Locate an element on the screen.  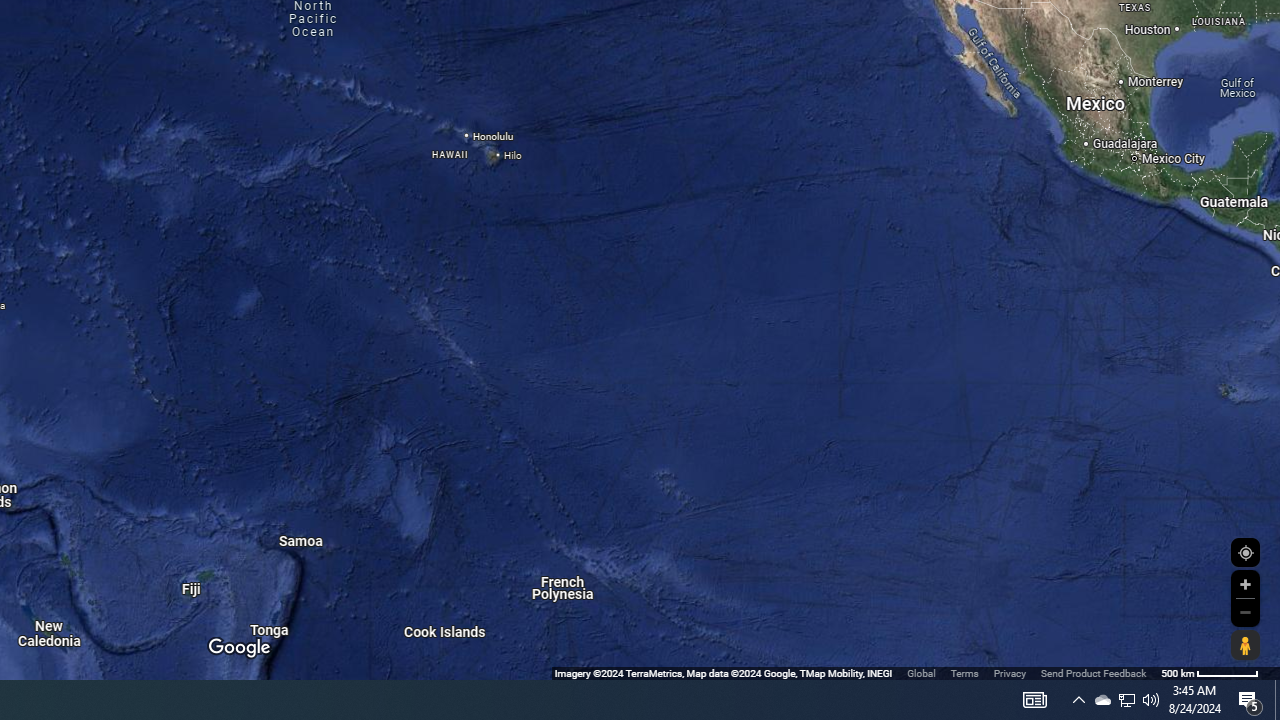
Zoom in is located at coordinates (1245, 584).